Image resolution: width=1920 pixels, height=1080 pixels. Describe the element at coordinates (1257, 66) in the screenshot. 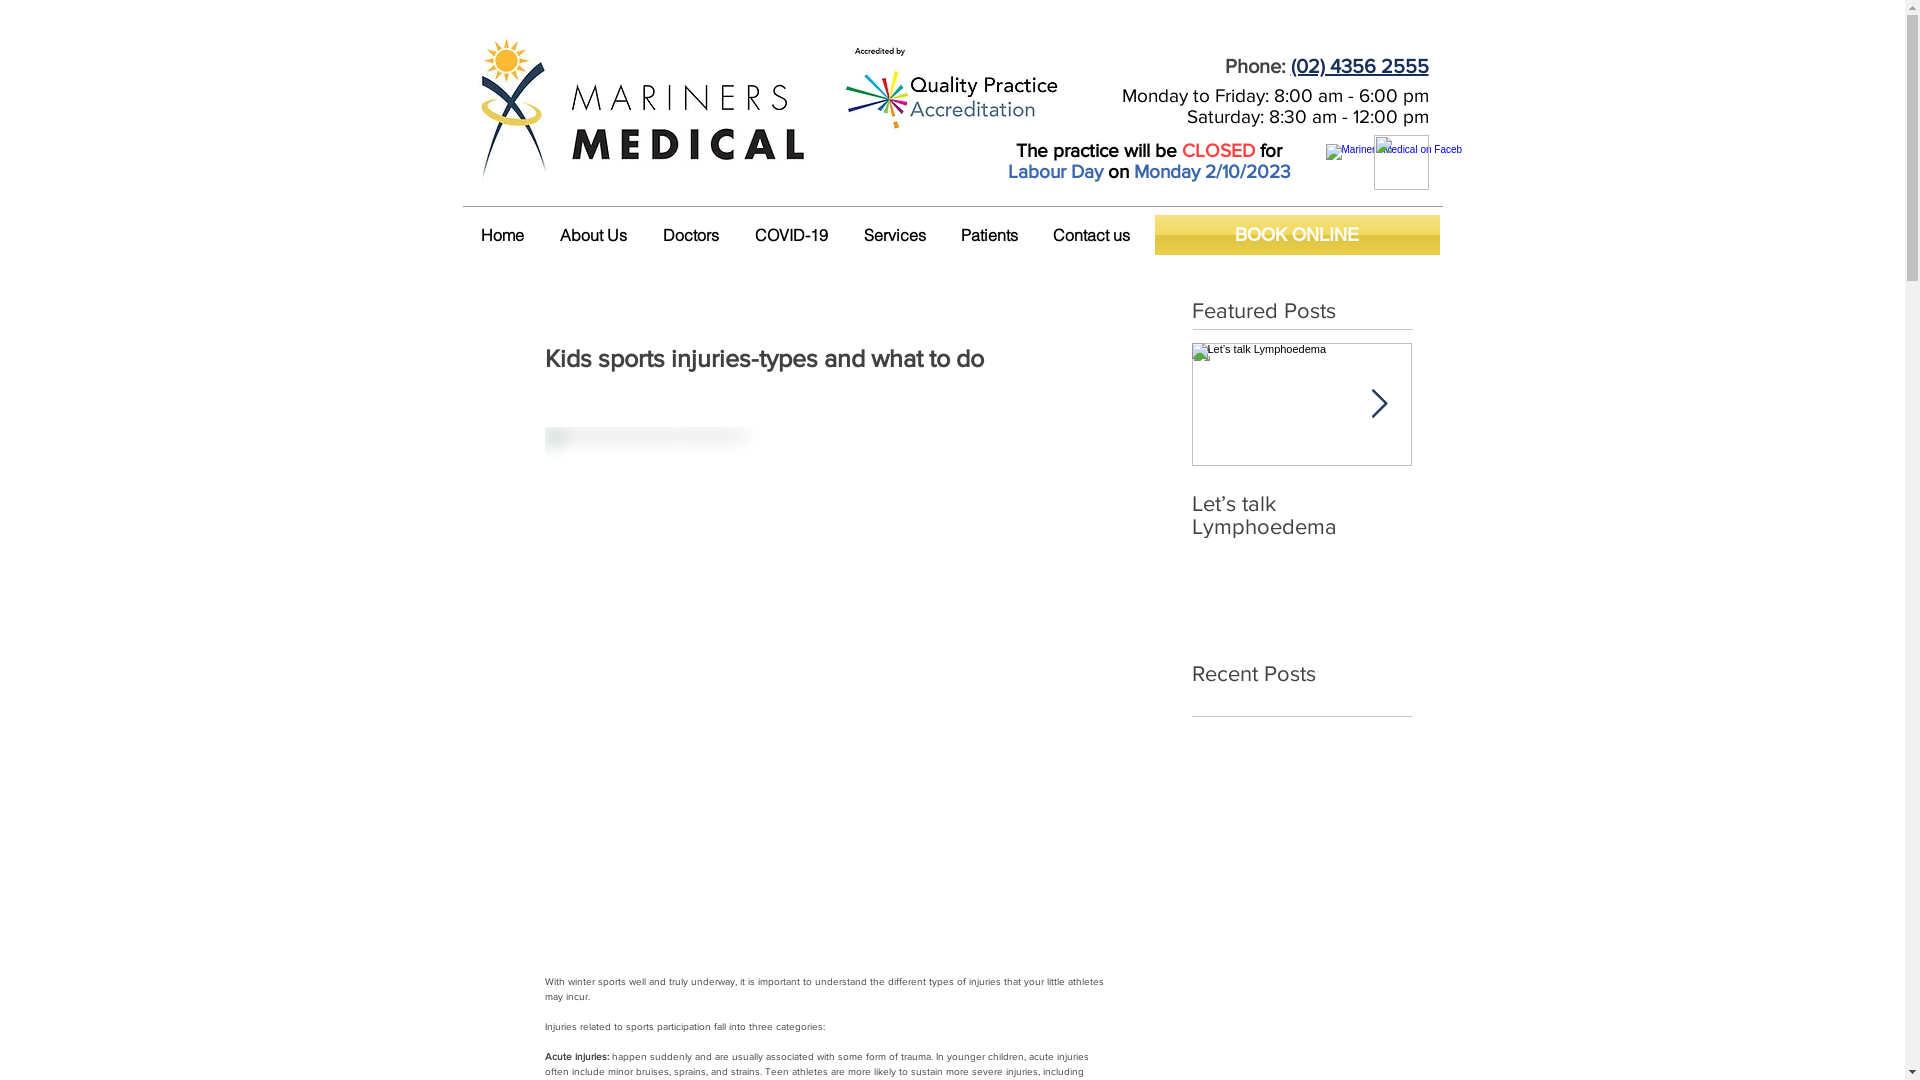

I see `Phone:` at that location.